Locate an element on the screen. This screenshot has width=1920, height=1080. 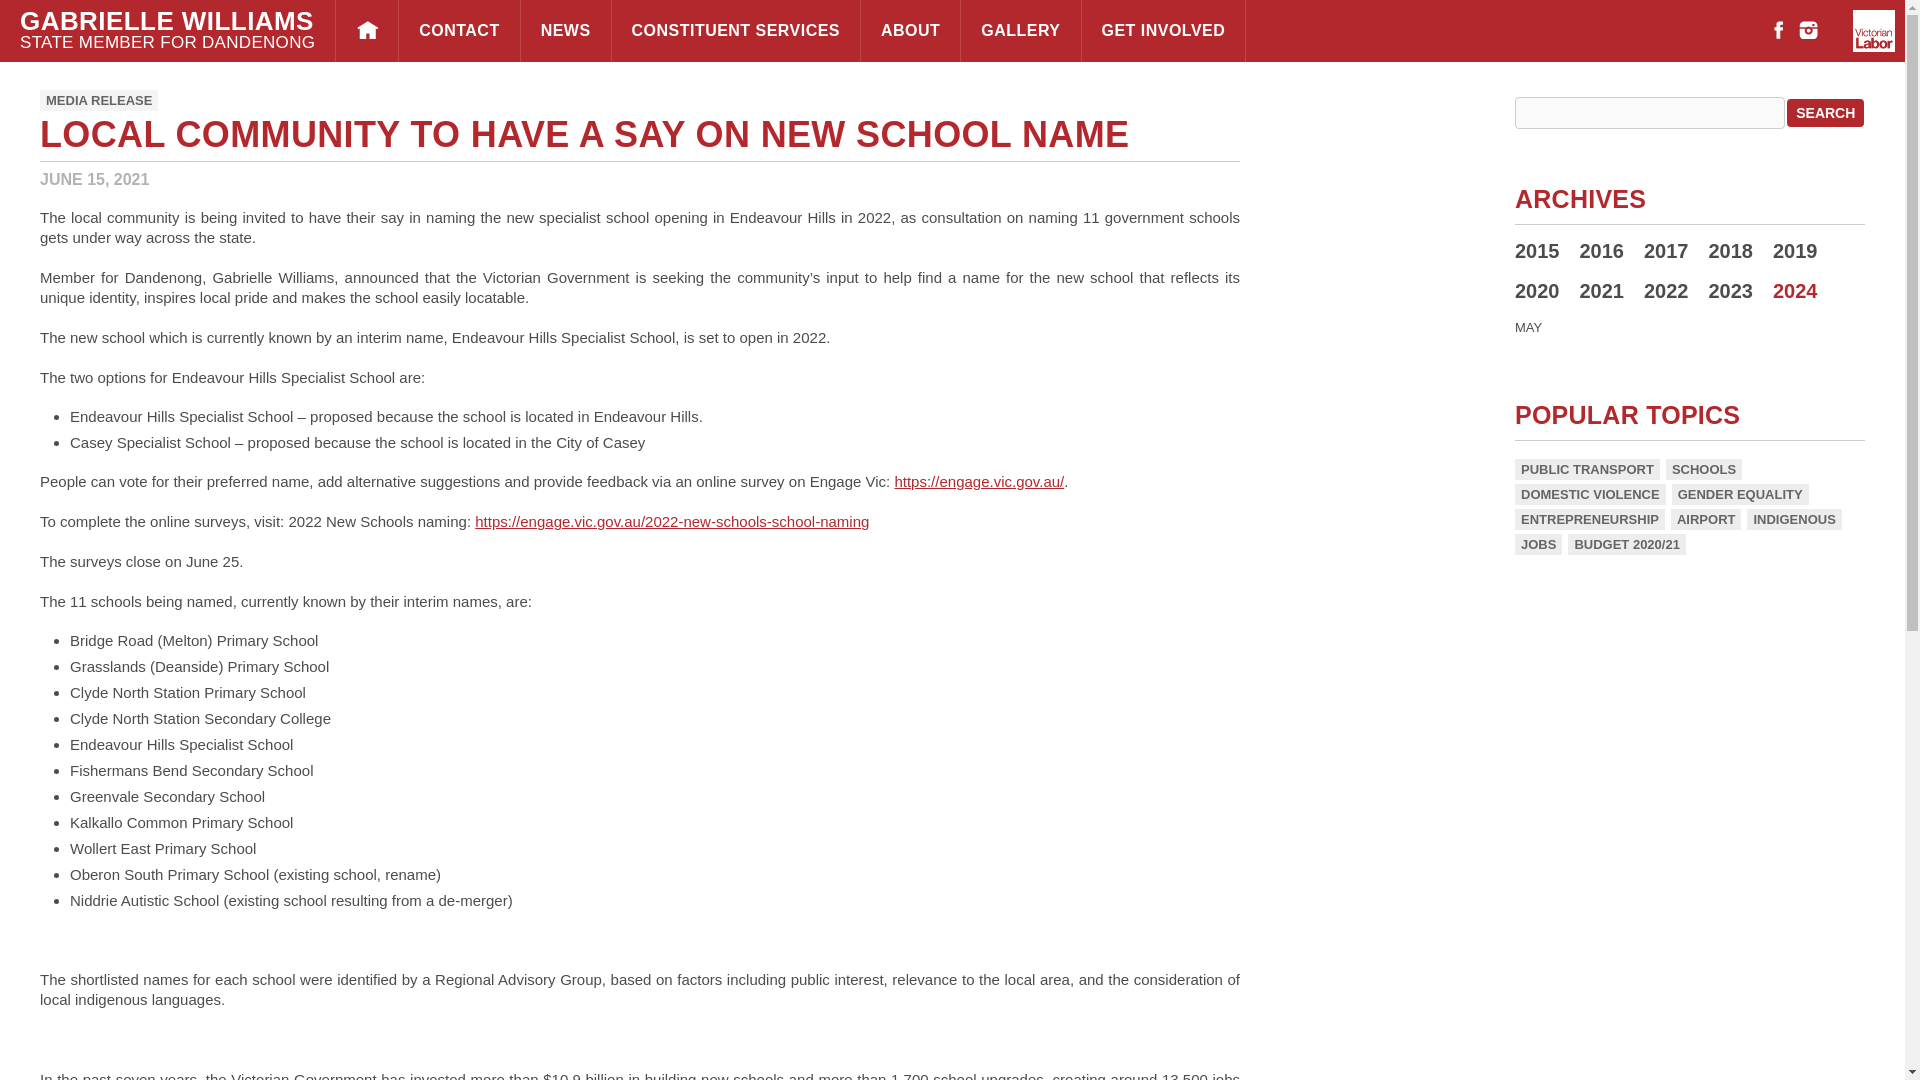
2016 is located at coordinates (1602, 250).